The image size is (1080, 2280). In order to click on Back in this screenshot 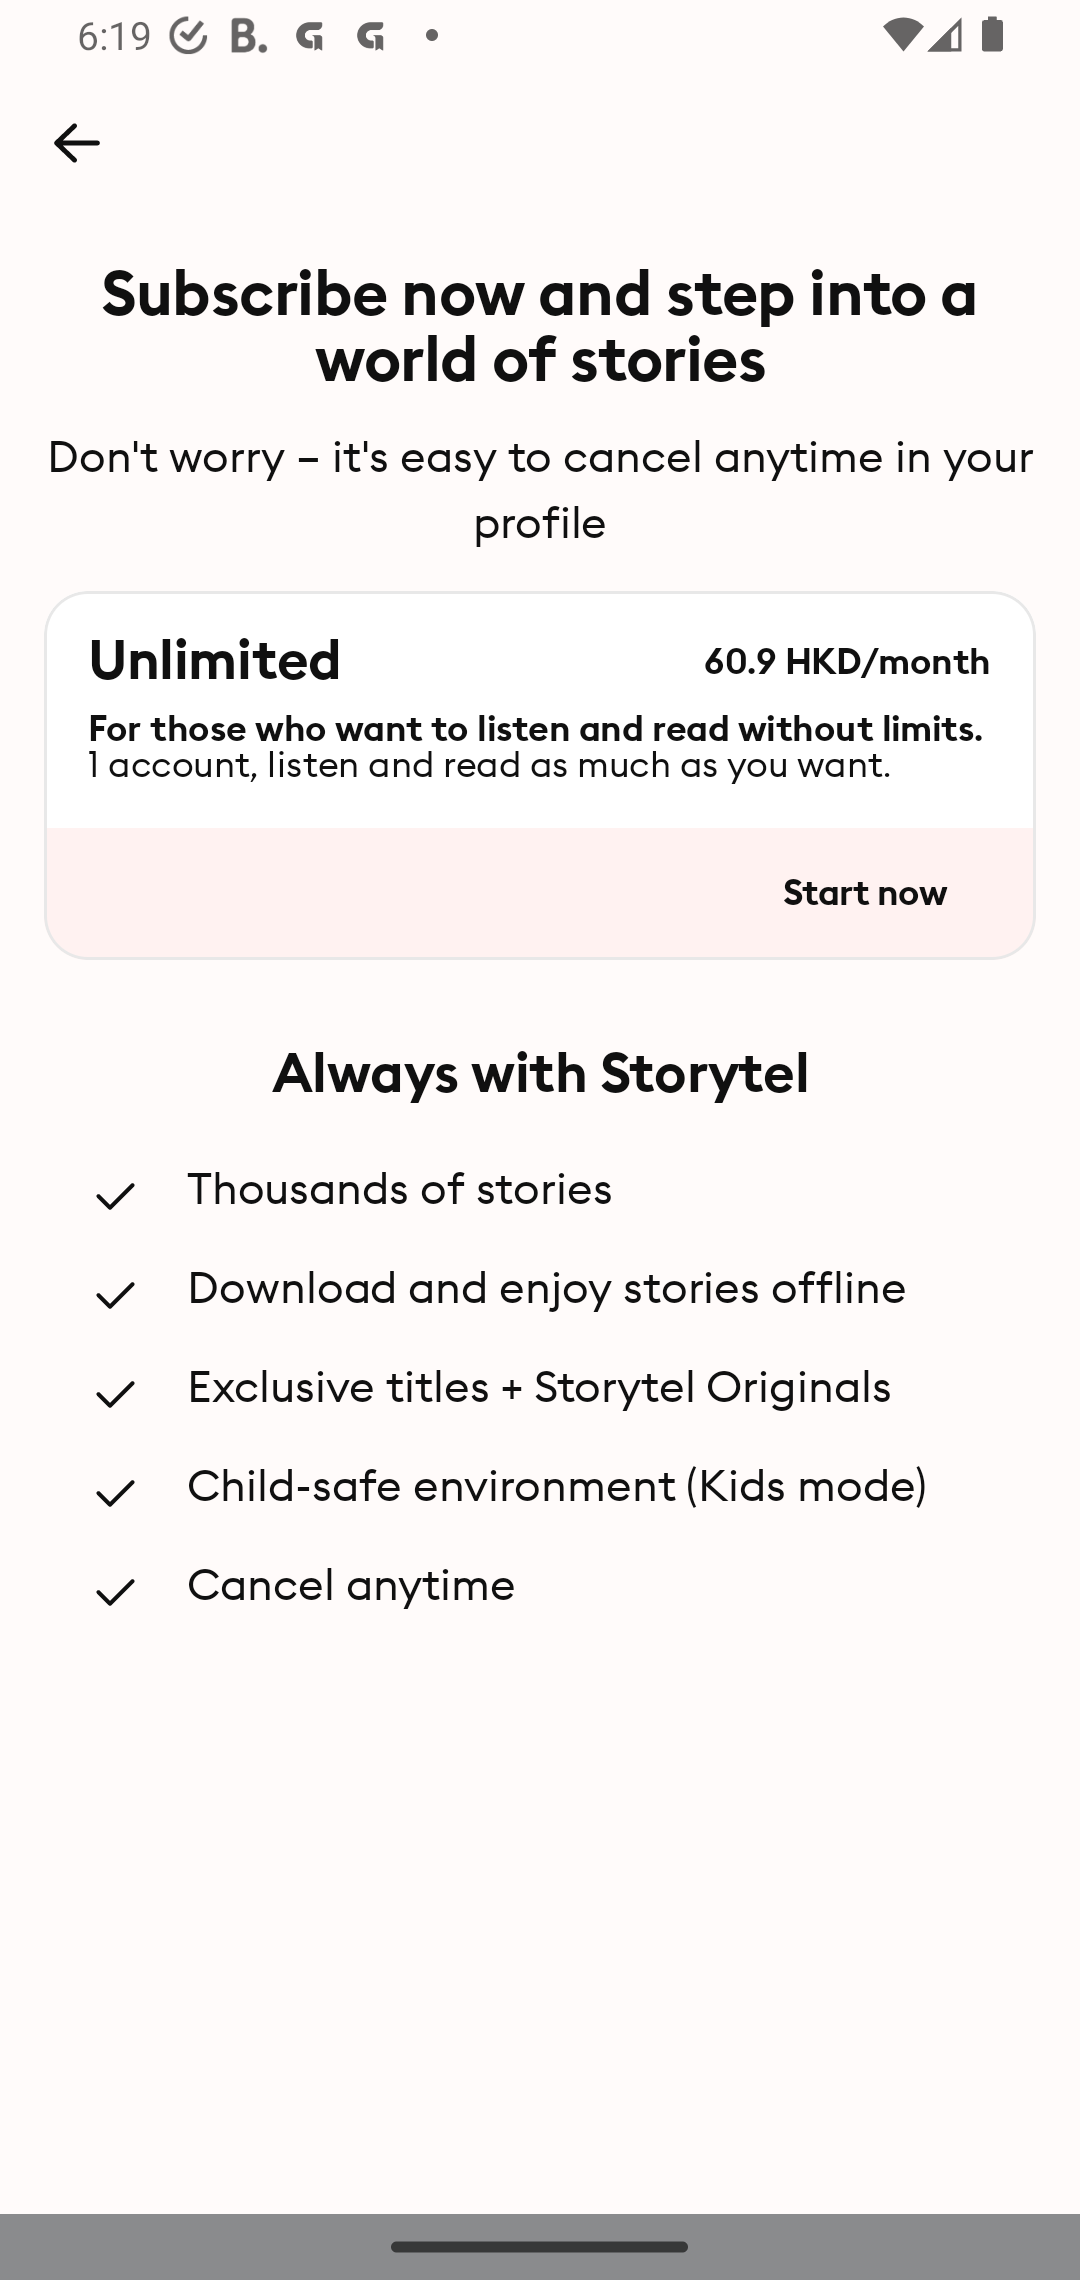, I will do `click(76, 143)`.